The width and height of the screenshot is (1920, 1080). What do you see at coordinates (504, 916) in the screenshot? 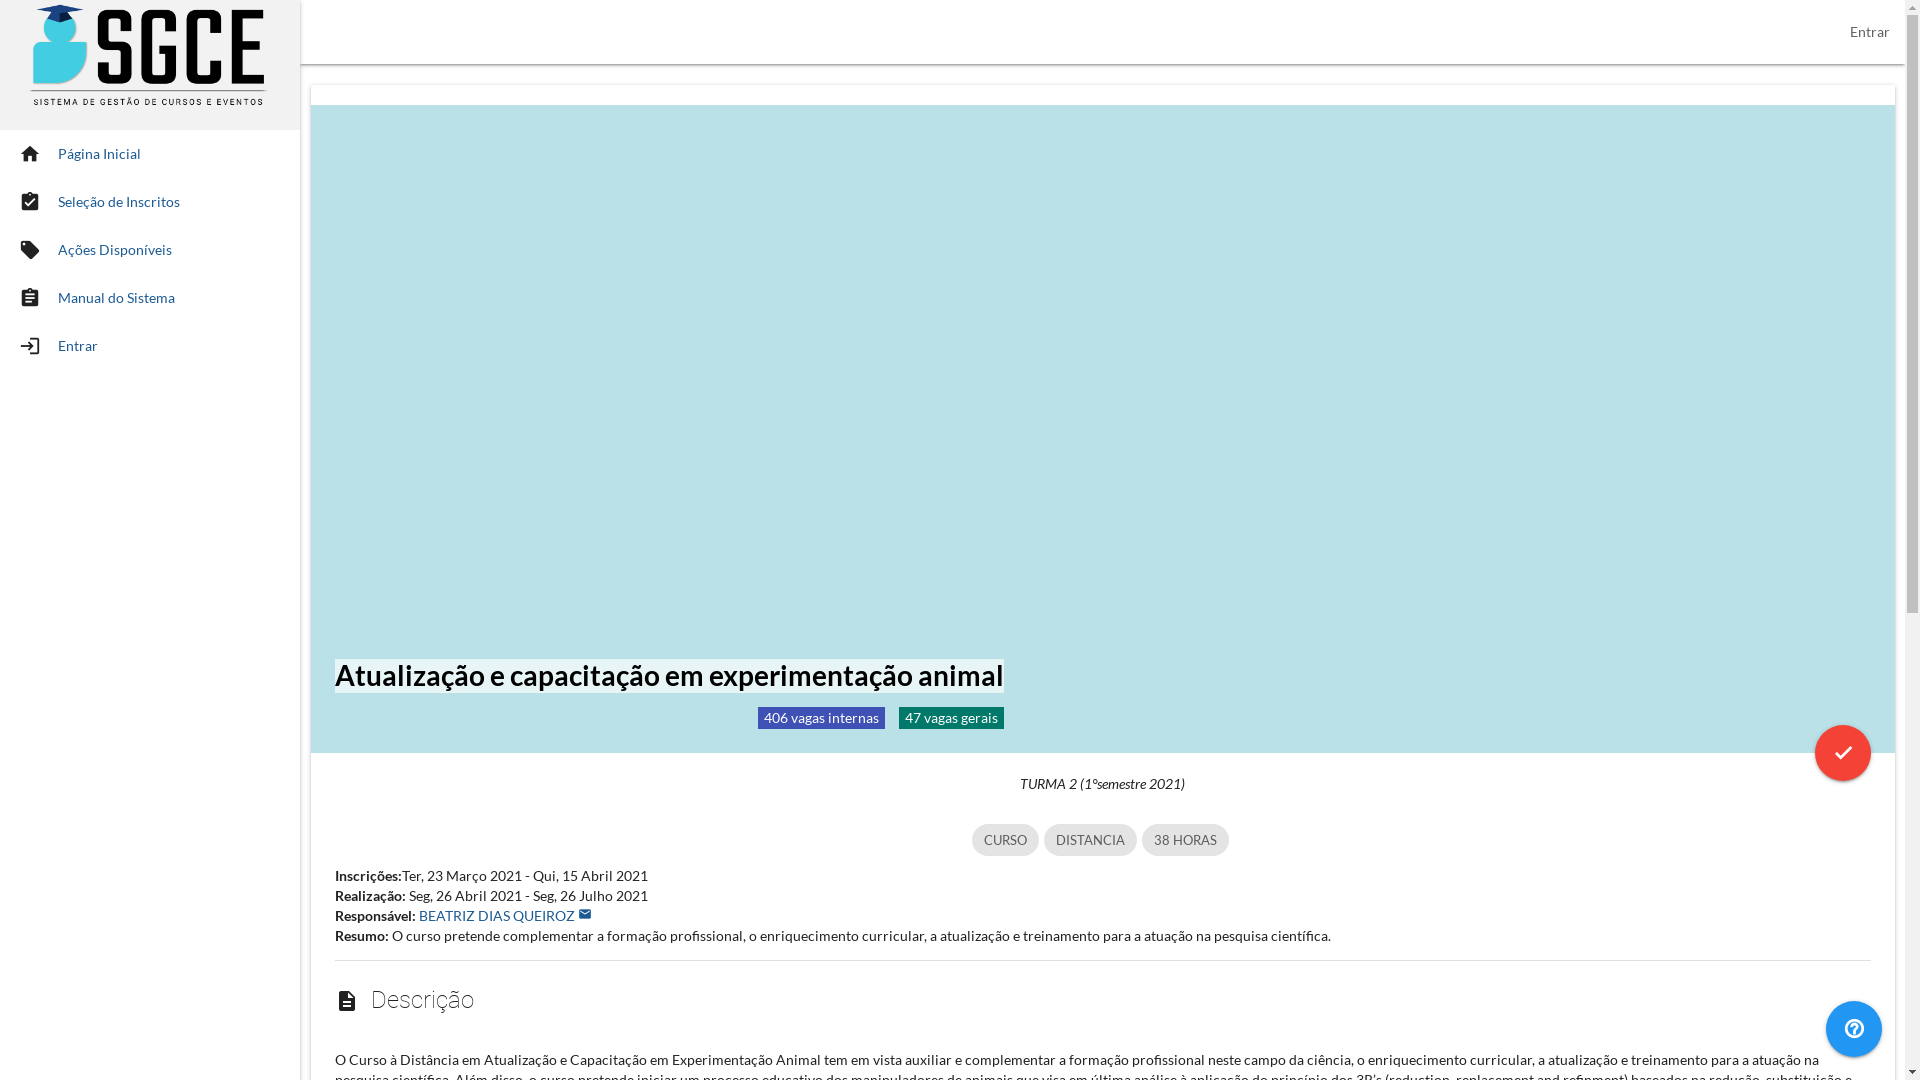
I see `BEATRIZ DIAS QUEIROZ mail` at bounding box center [504, 916].